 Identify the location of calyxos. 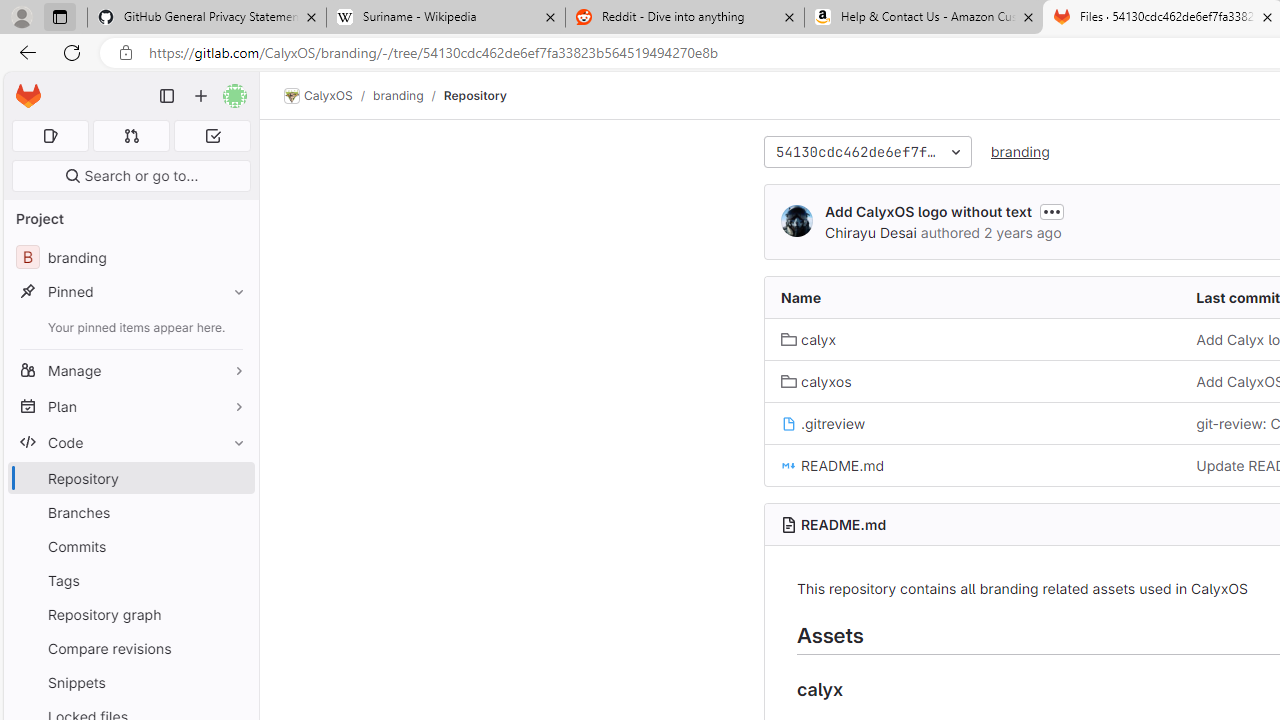
(816, 380).